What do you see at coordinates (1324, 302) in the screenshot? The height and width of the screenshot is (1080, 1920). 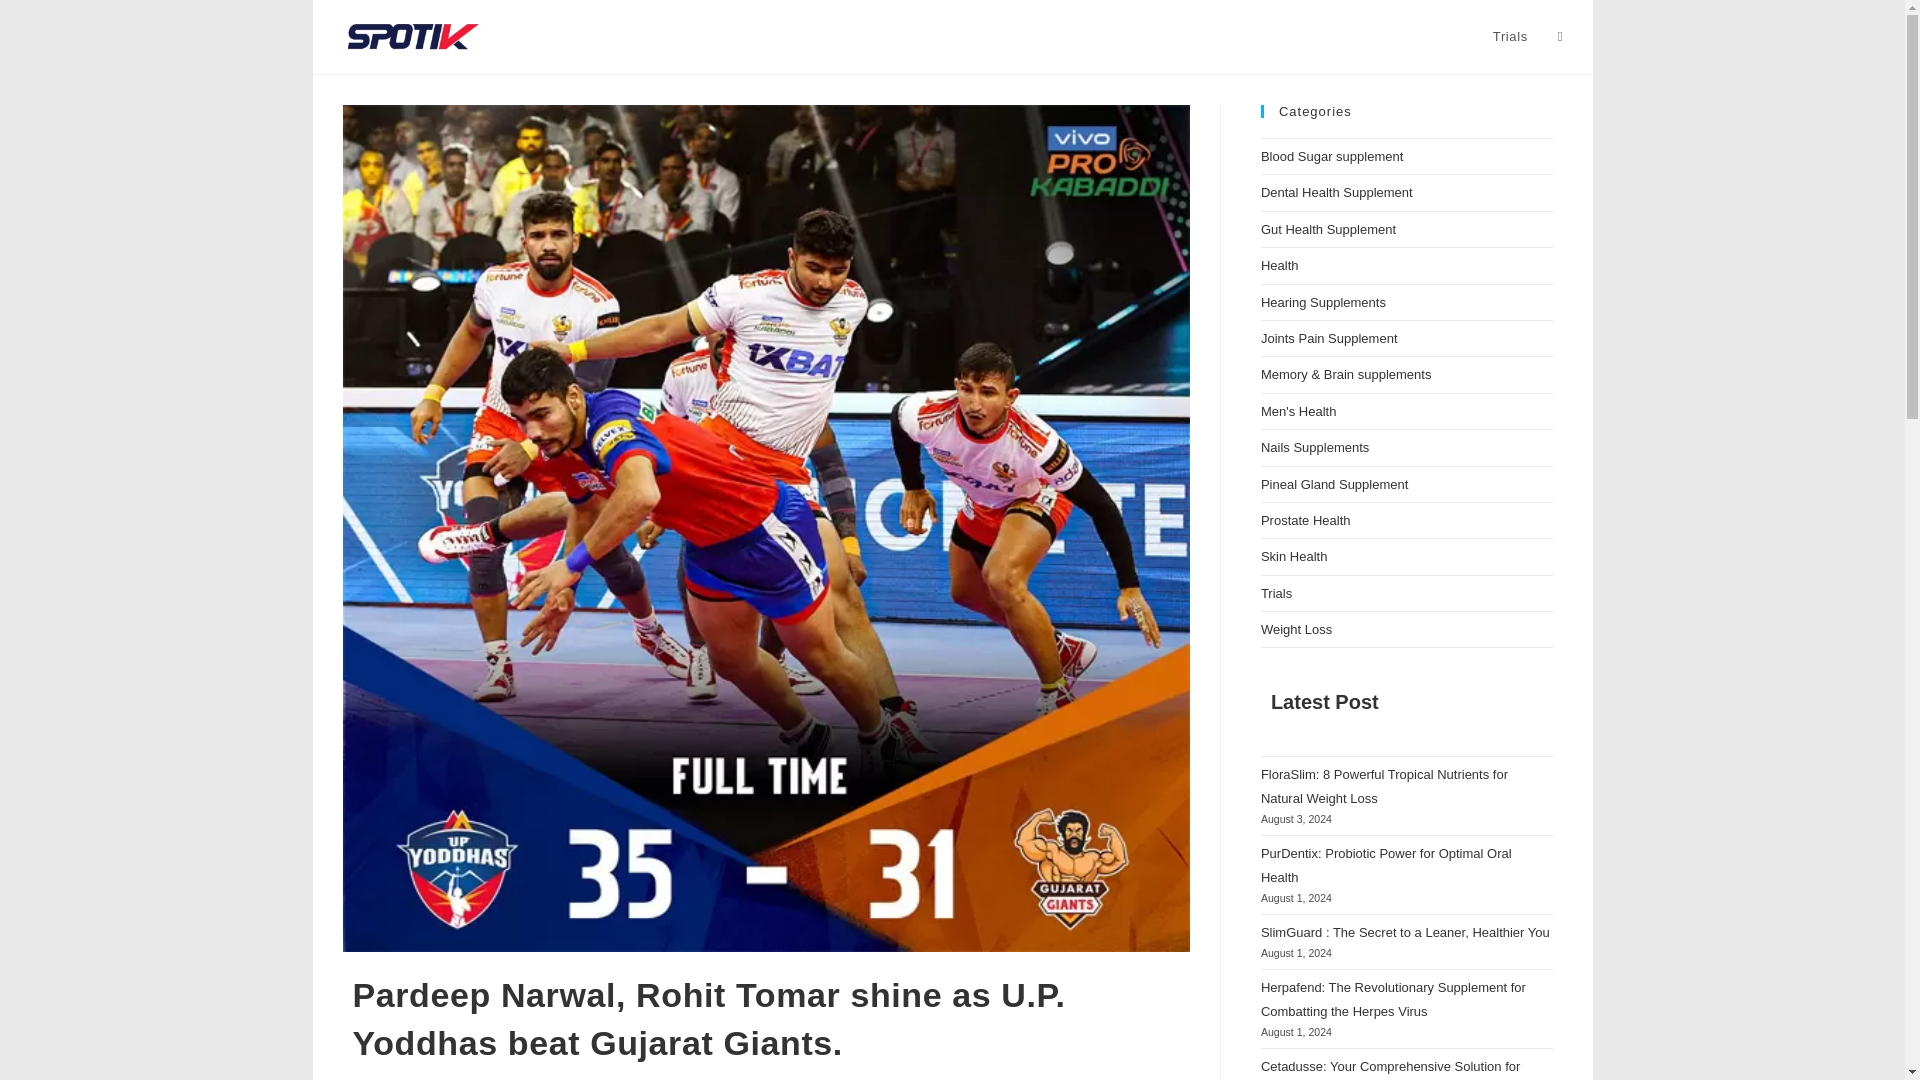 I see `Hearing Supplements` at bounding box center [1324, 302].